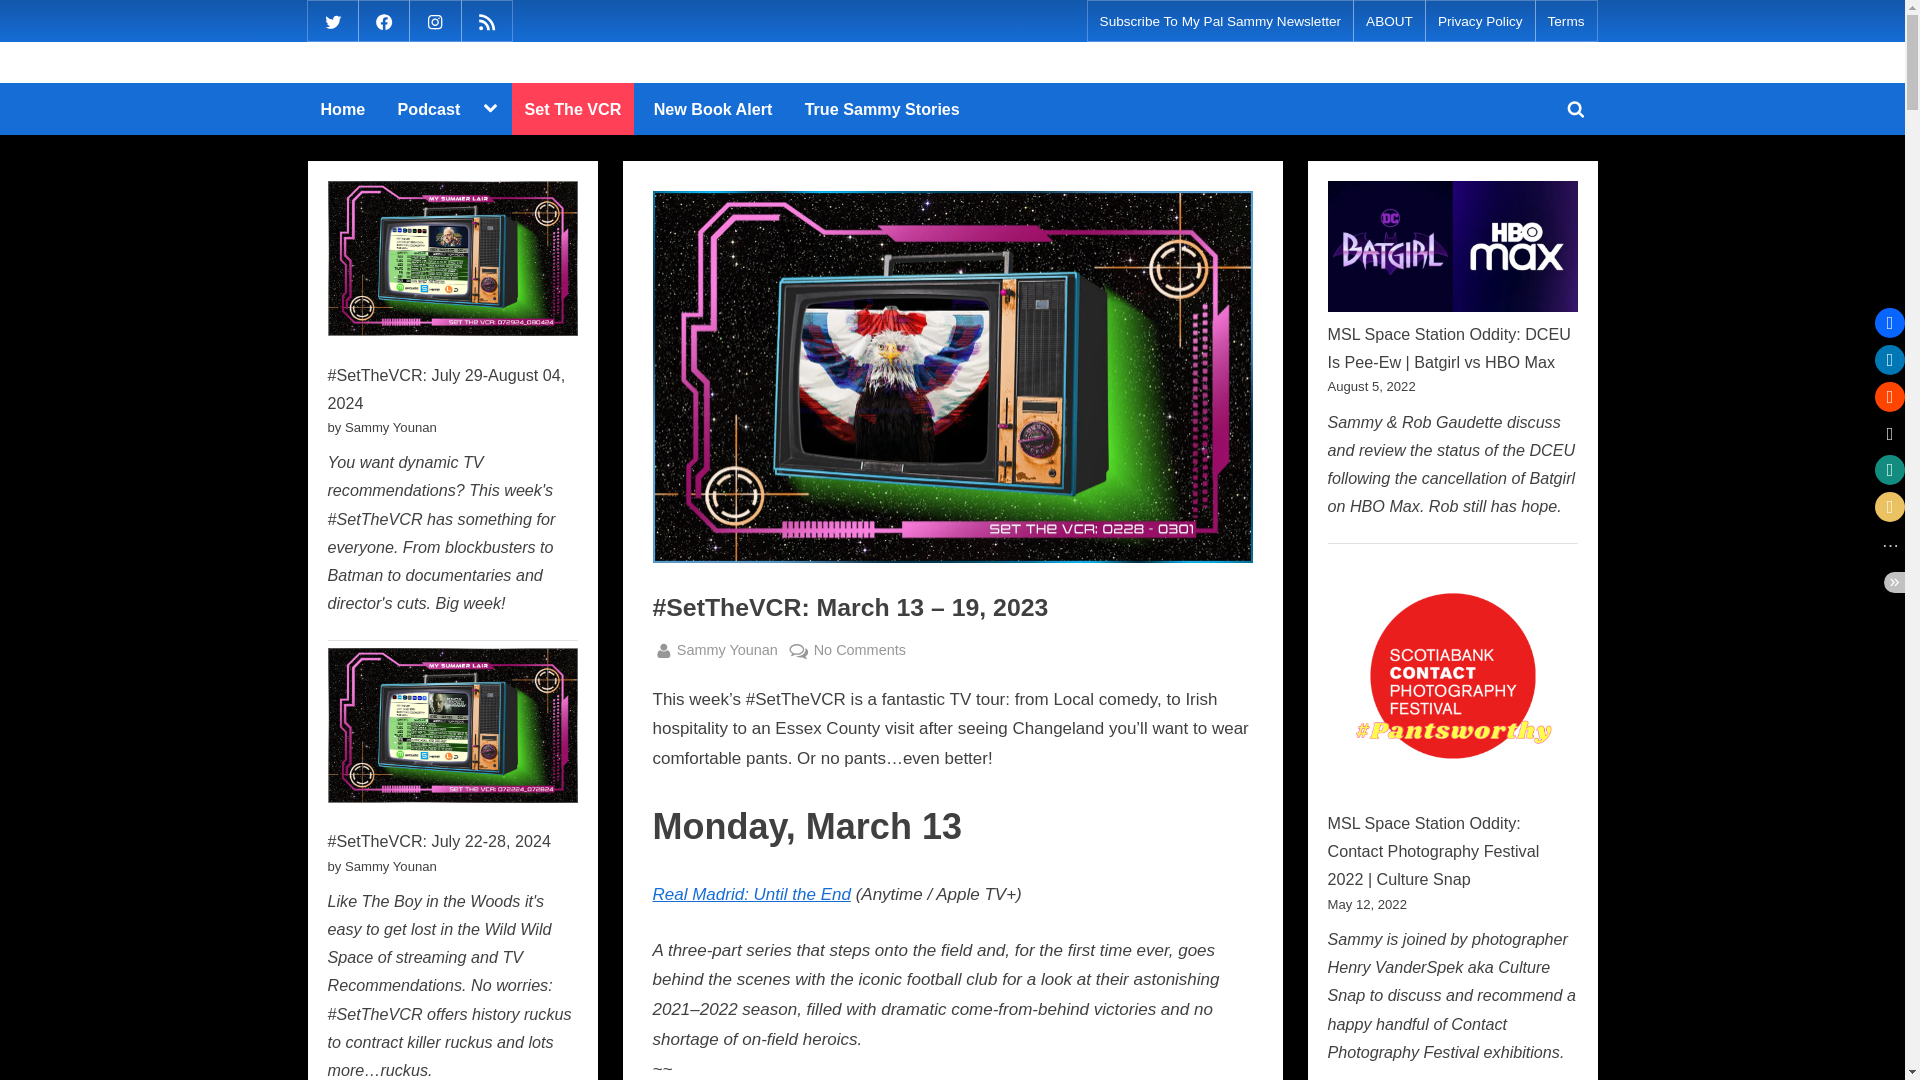  Describe the element at coordinates (386, 76) in the screenshot. I see `My Summer Lair` at that location.